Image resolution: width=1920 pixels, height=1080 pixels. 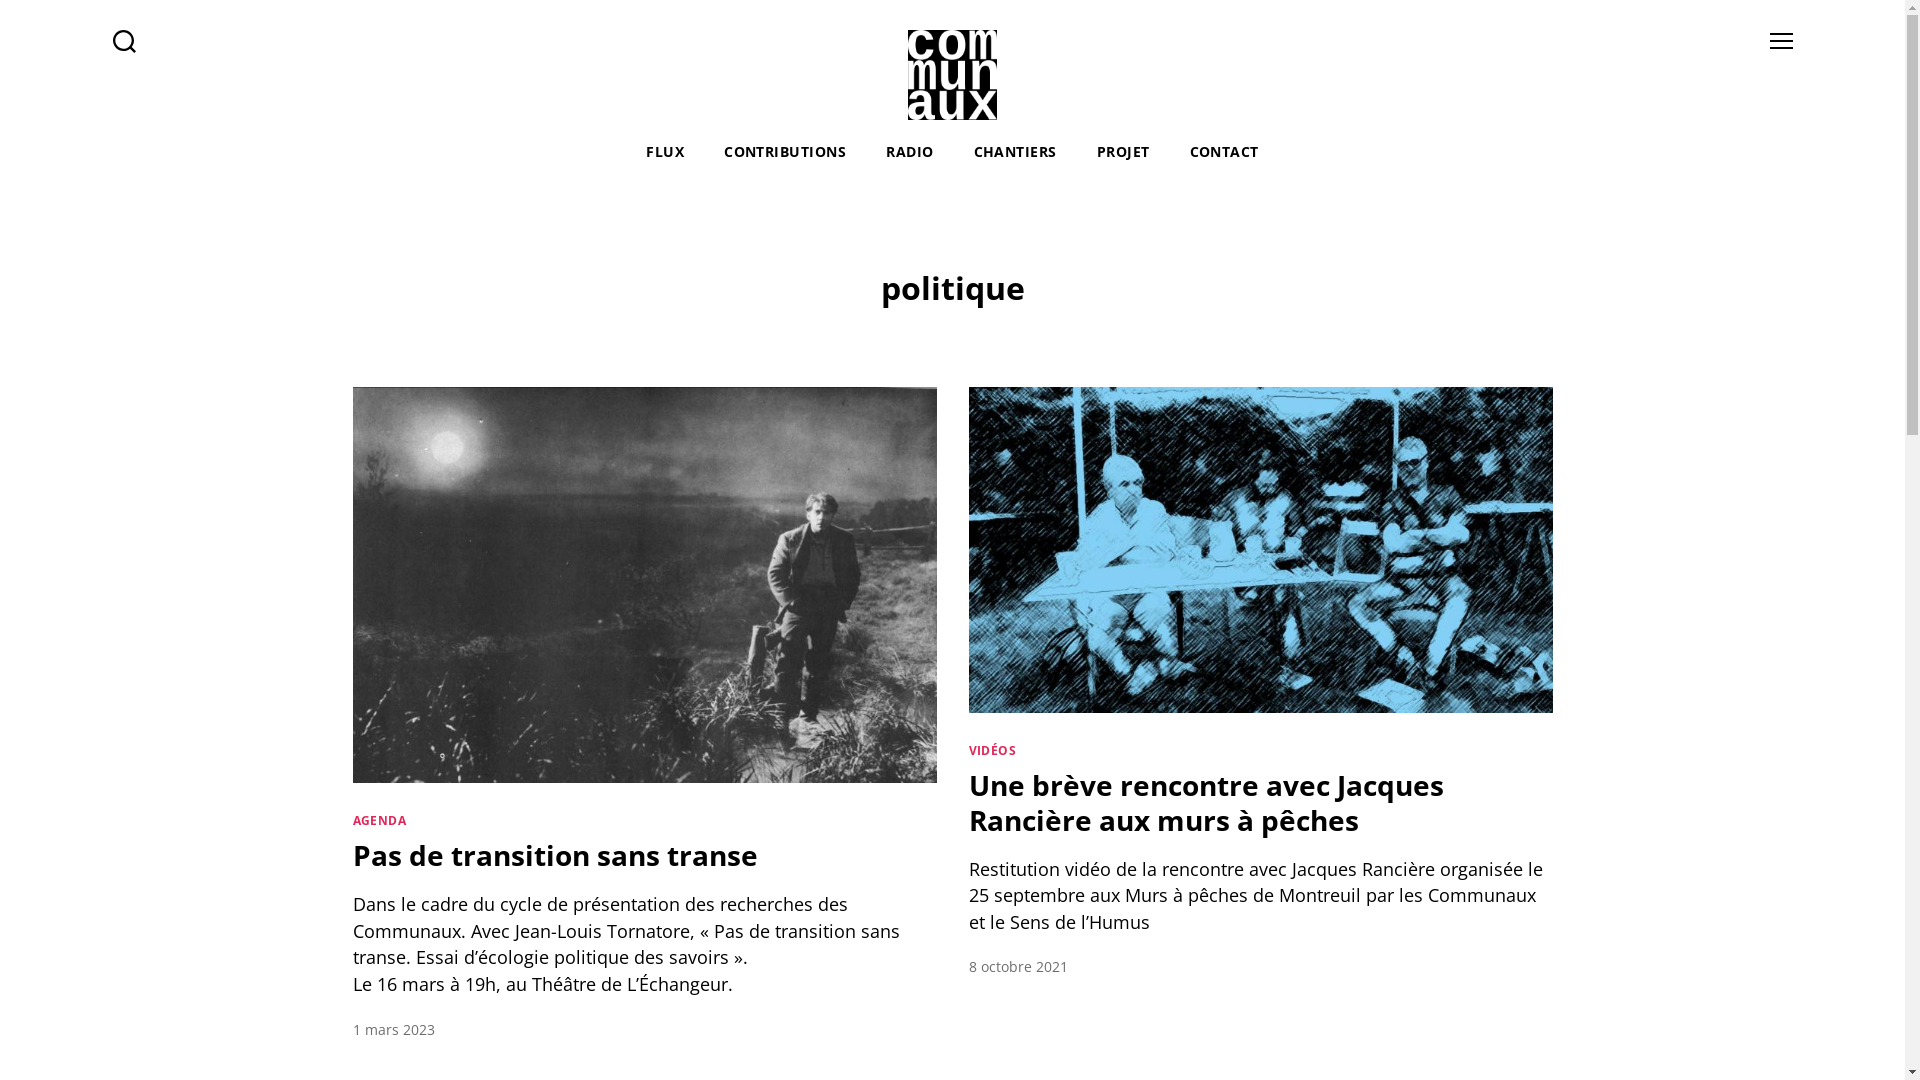 I want to click on RADIO, so click(x=910, y=152).